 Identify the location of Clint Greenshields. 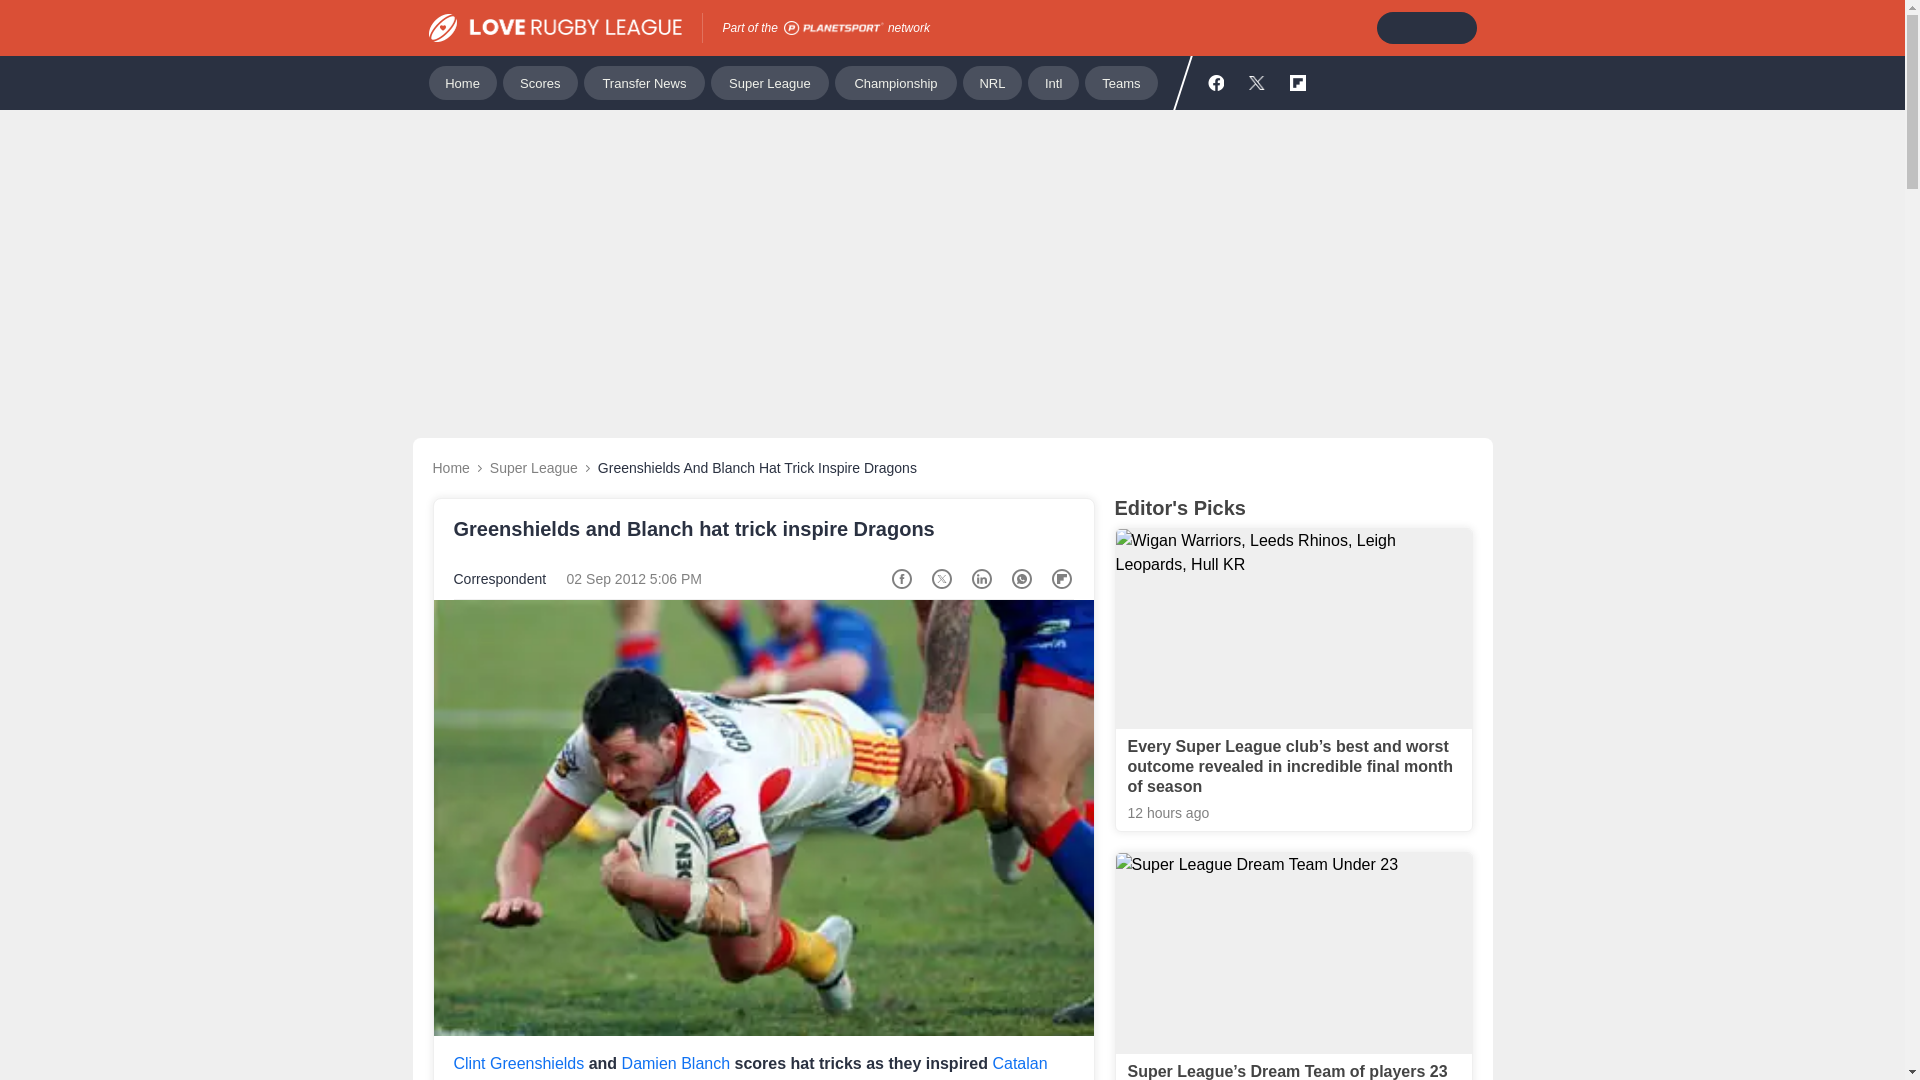
(519, 1064).